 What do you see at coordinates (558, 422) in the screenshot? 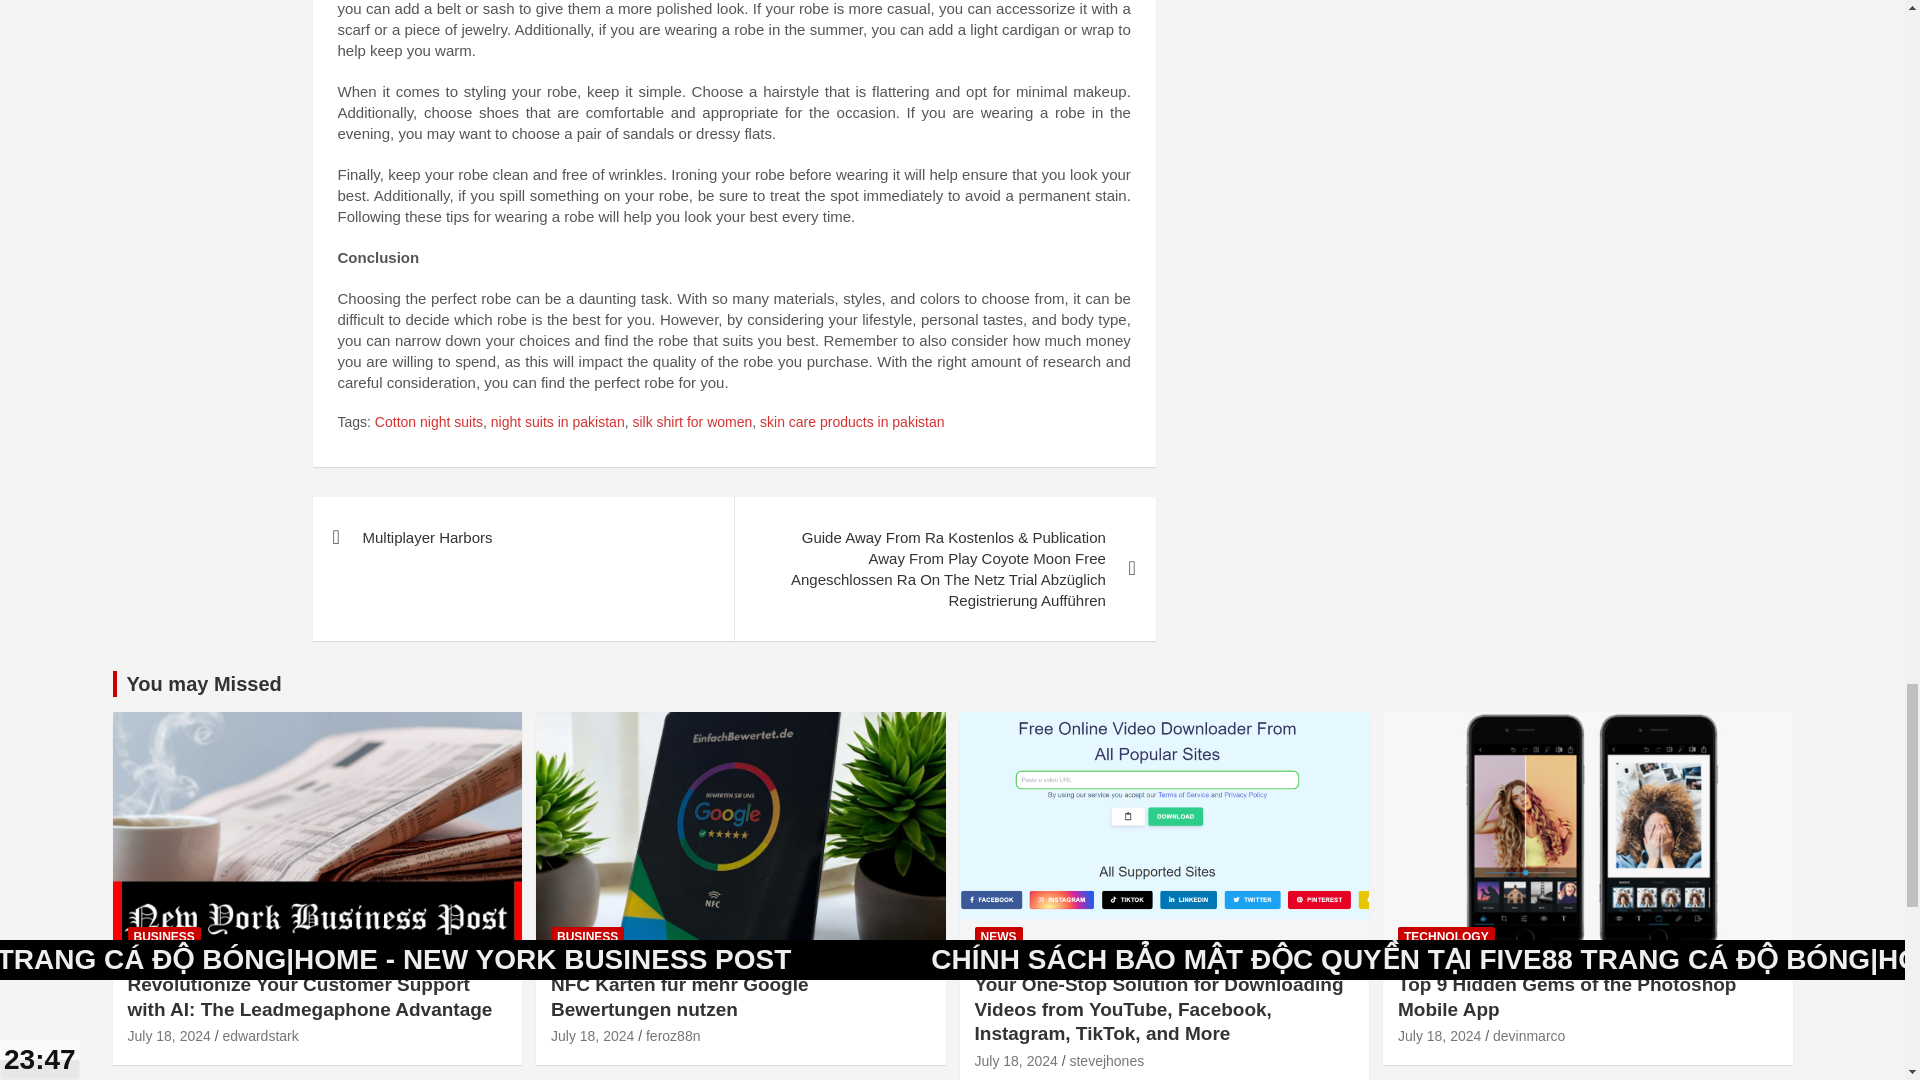
I see `night suits in pakistan` at bounding box center [558, 422].